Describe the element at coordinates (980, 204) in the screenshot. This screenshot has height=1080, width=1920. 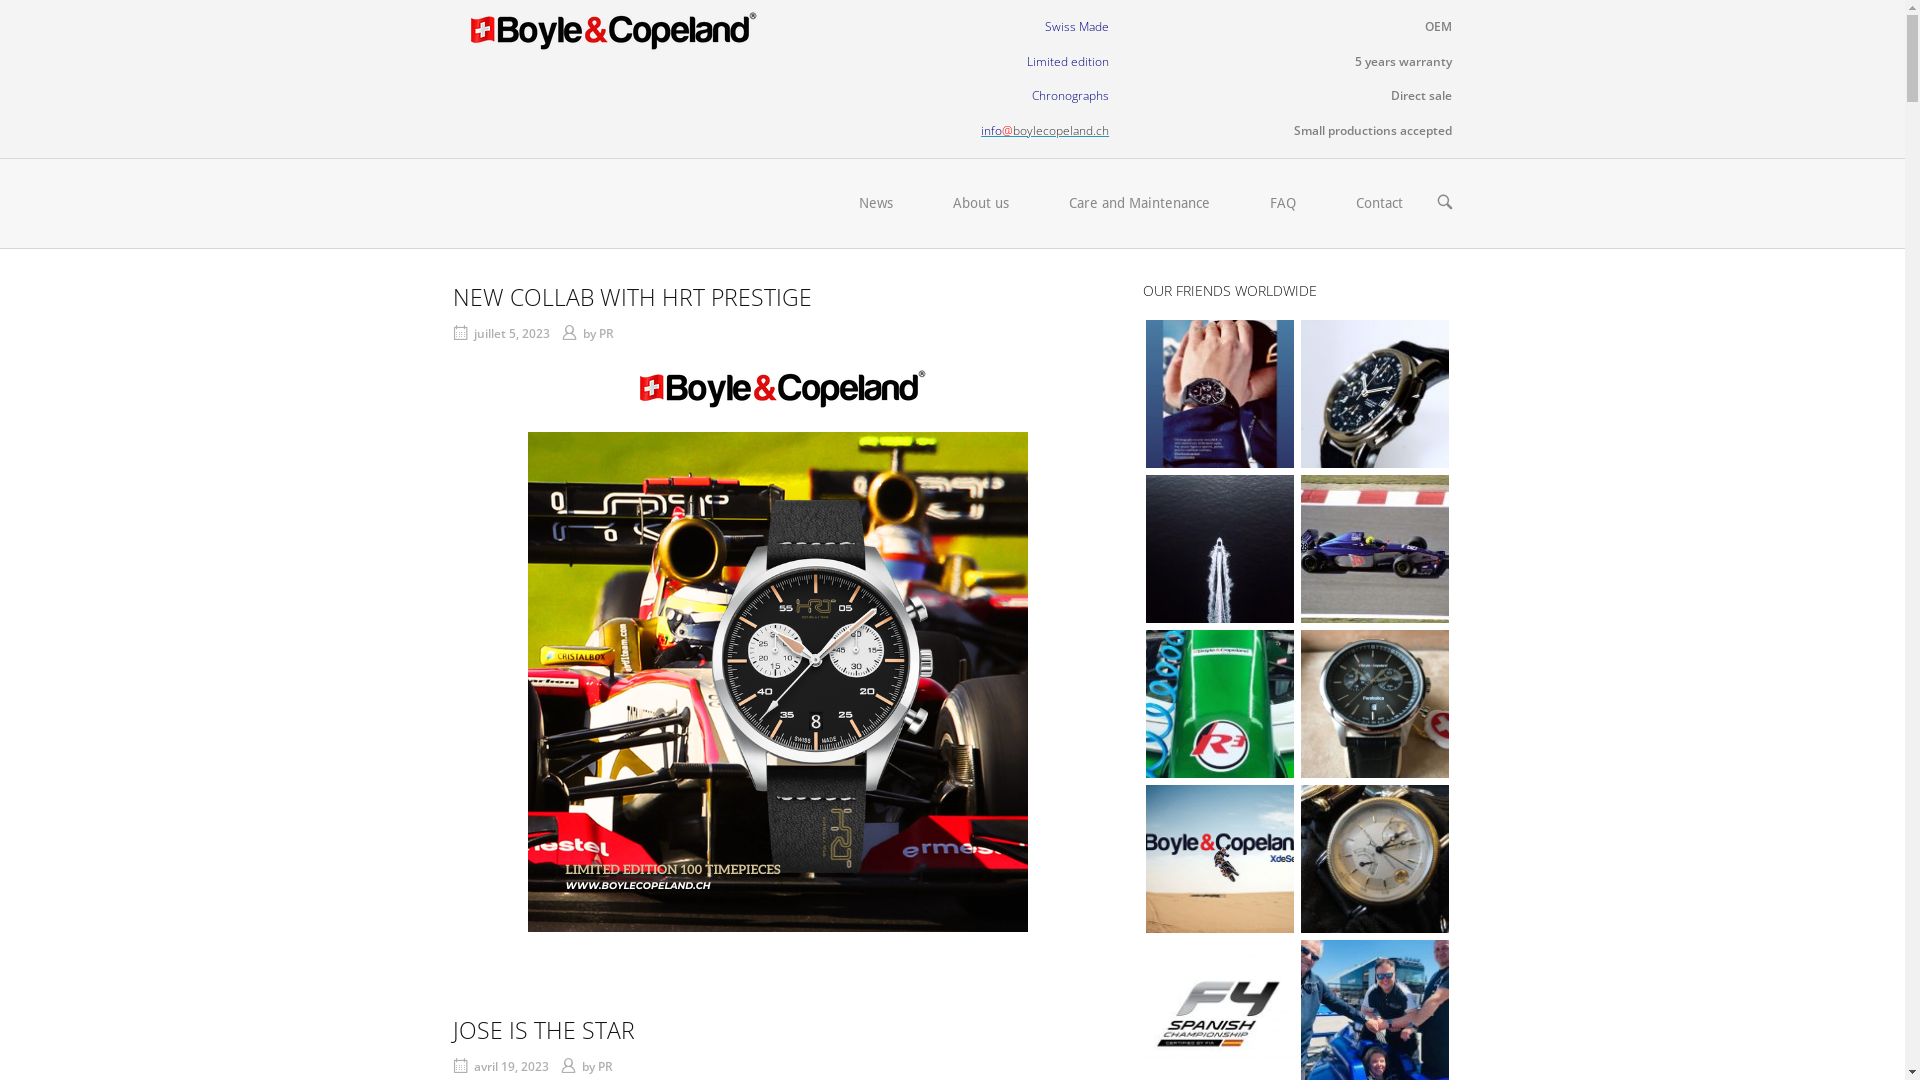
I see `About us` at that location.